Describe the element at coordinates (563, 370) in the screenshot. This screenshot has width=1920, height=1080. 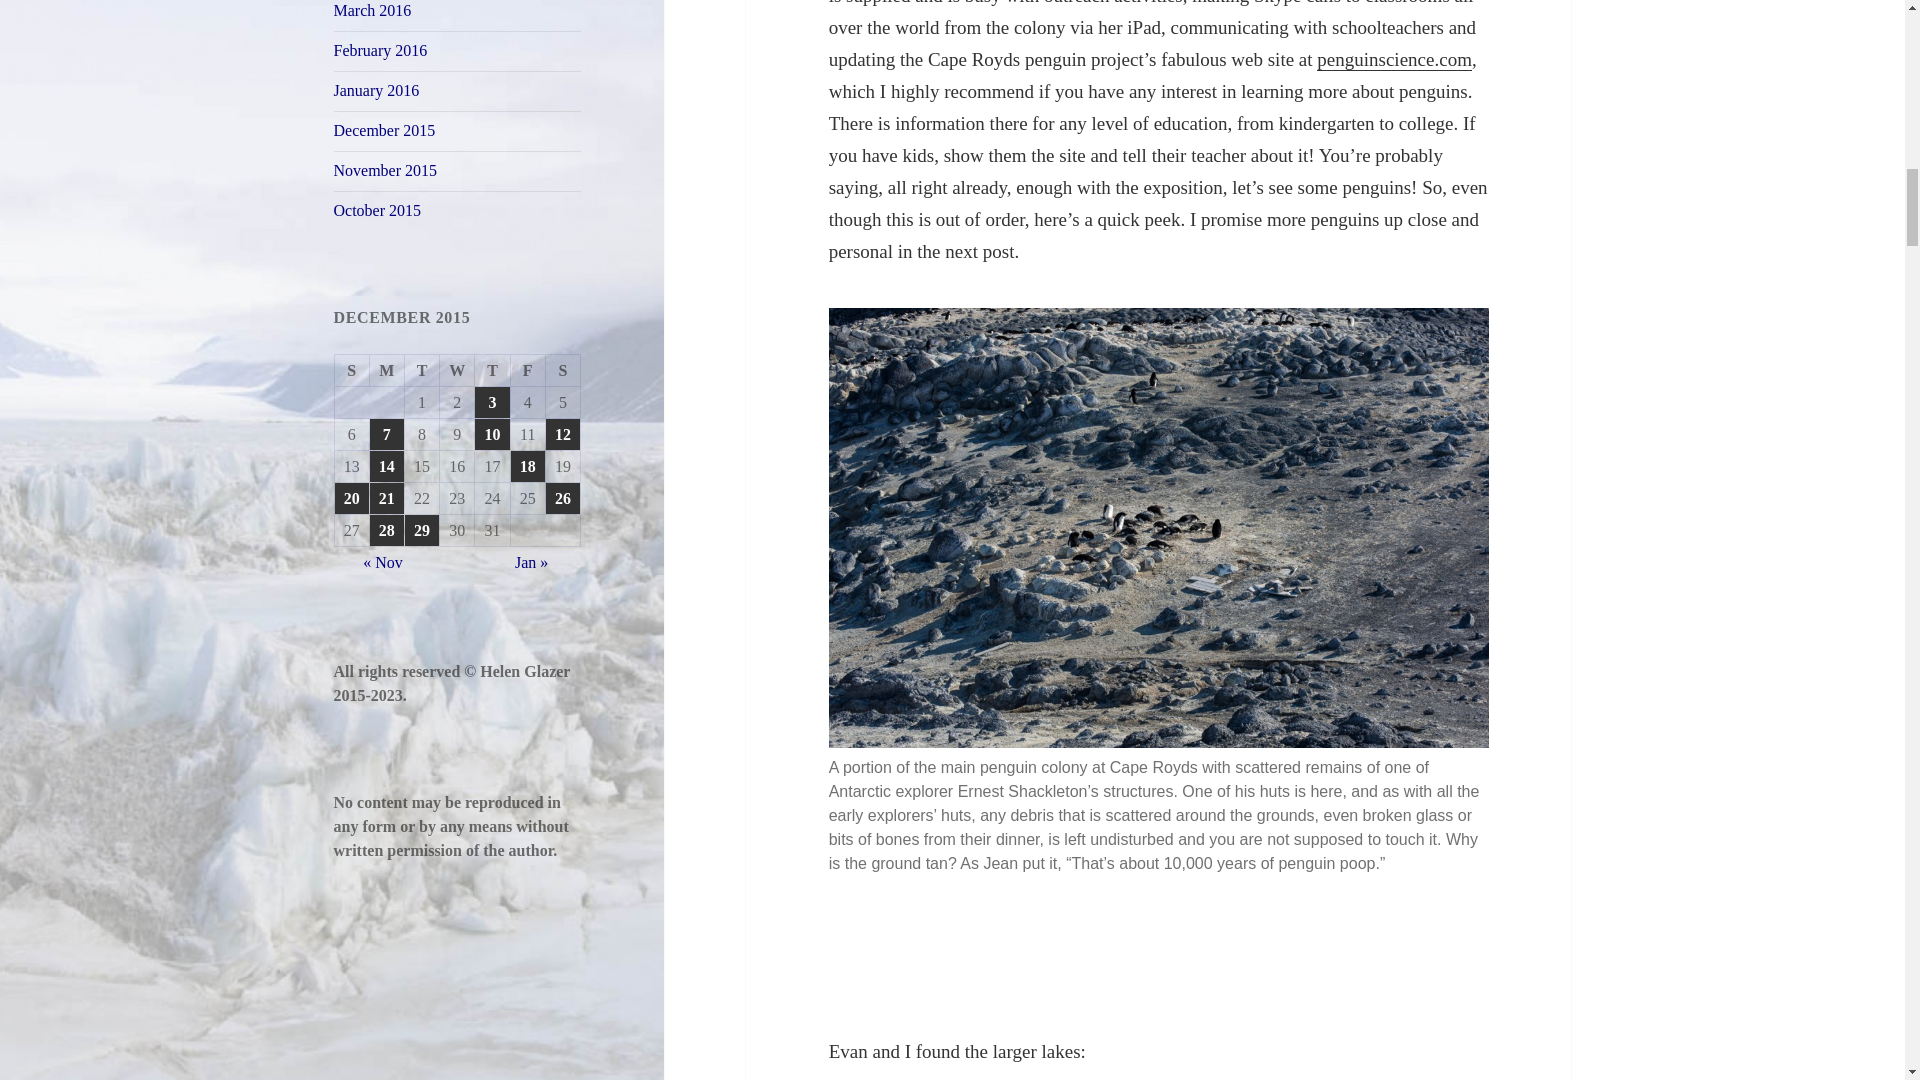
I see `Saturday` at that location.